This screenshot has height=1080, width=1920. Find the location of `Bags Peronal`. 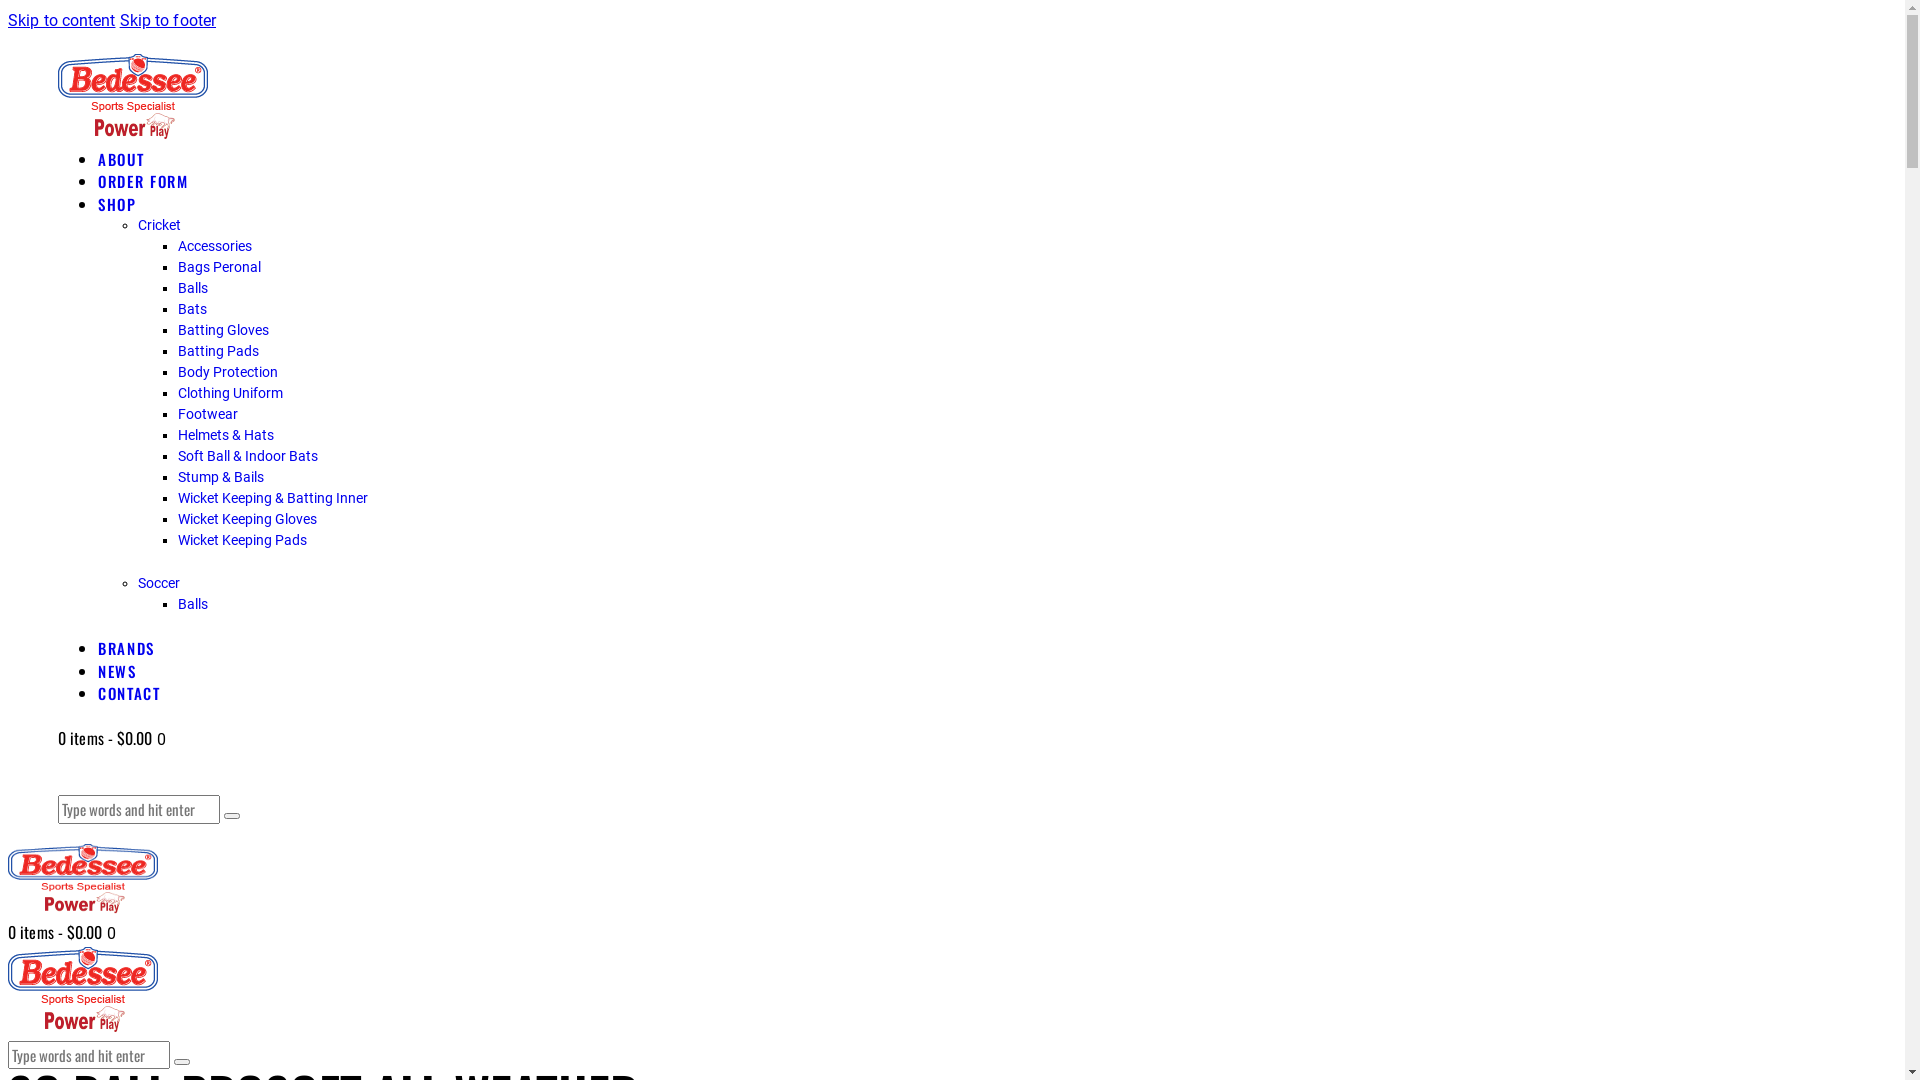

Bags Peronal is located at coordinates (220, 267).